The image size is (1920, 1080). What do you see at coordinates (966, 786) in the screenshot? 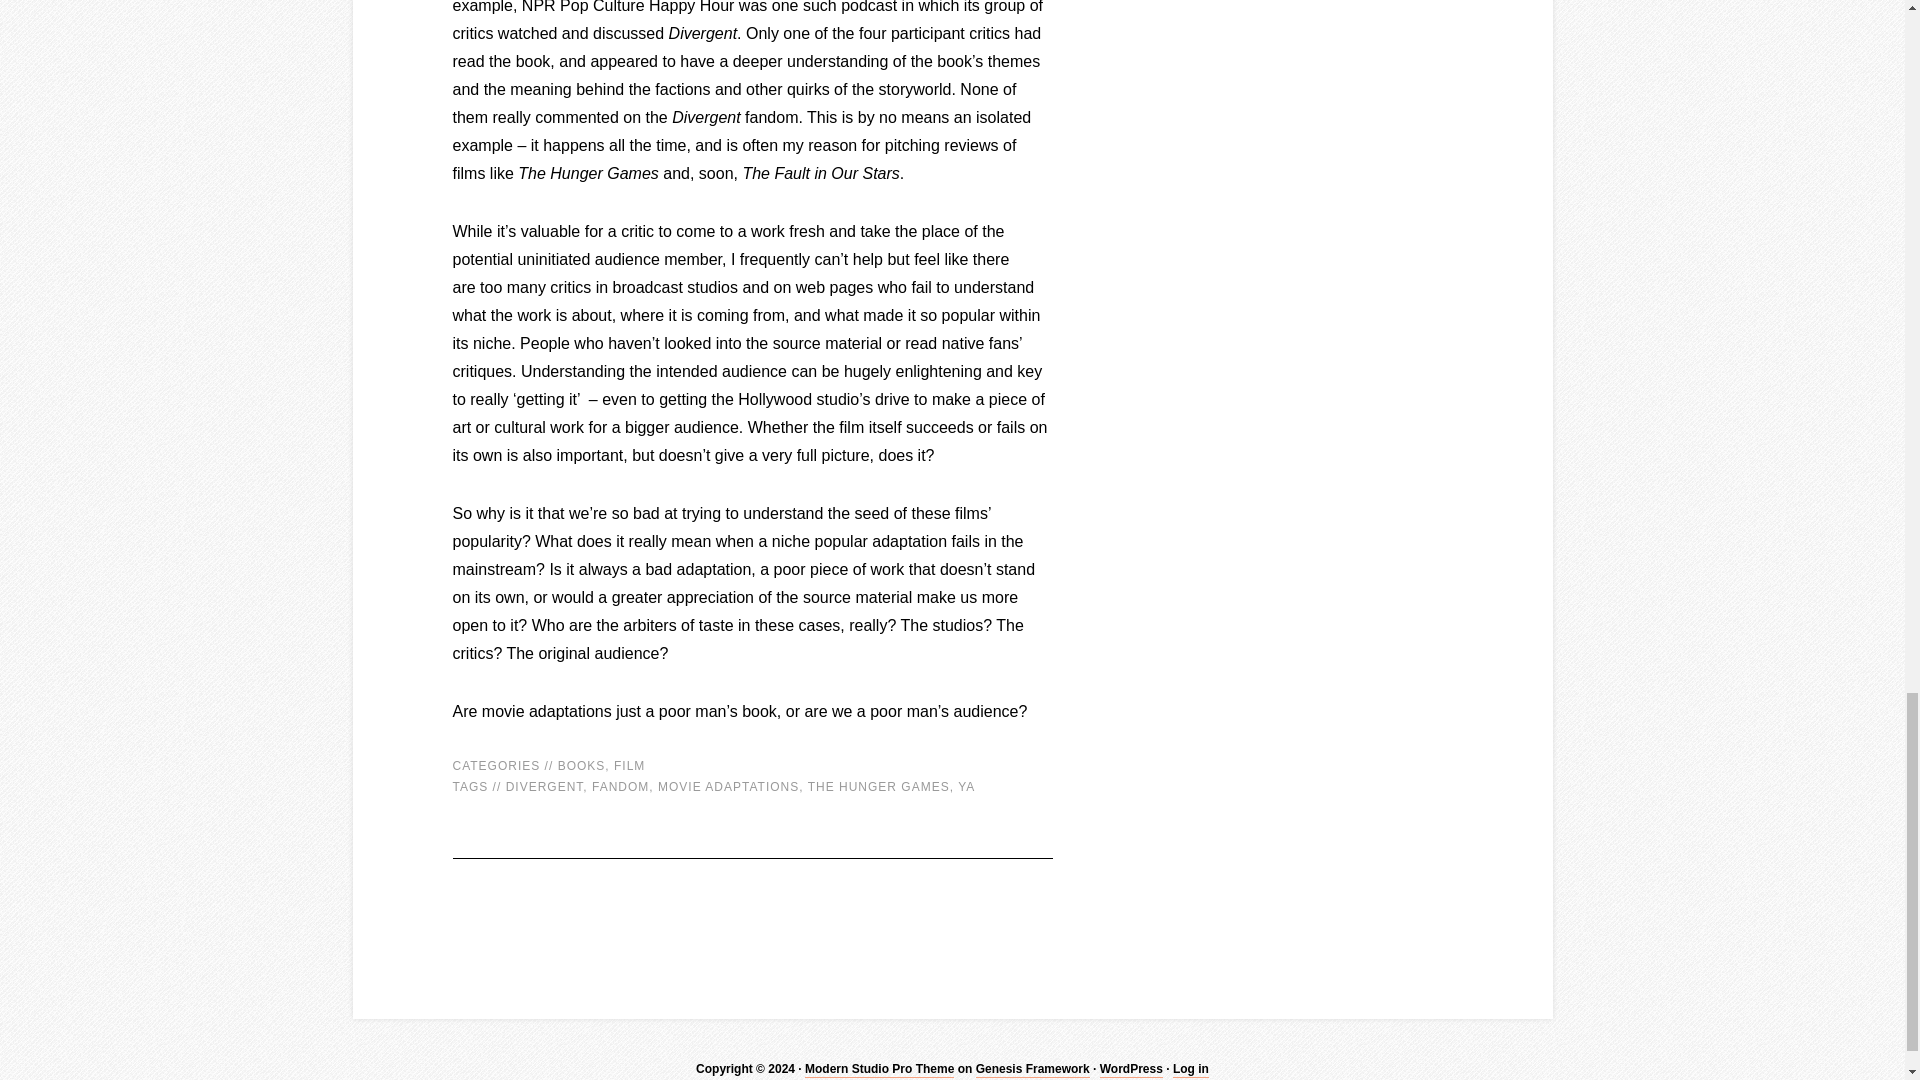
I see `YA` at bounding box center [966, 786].